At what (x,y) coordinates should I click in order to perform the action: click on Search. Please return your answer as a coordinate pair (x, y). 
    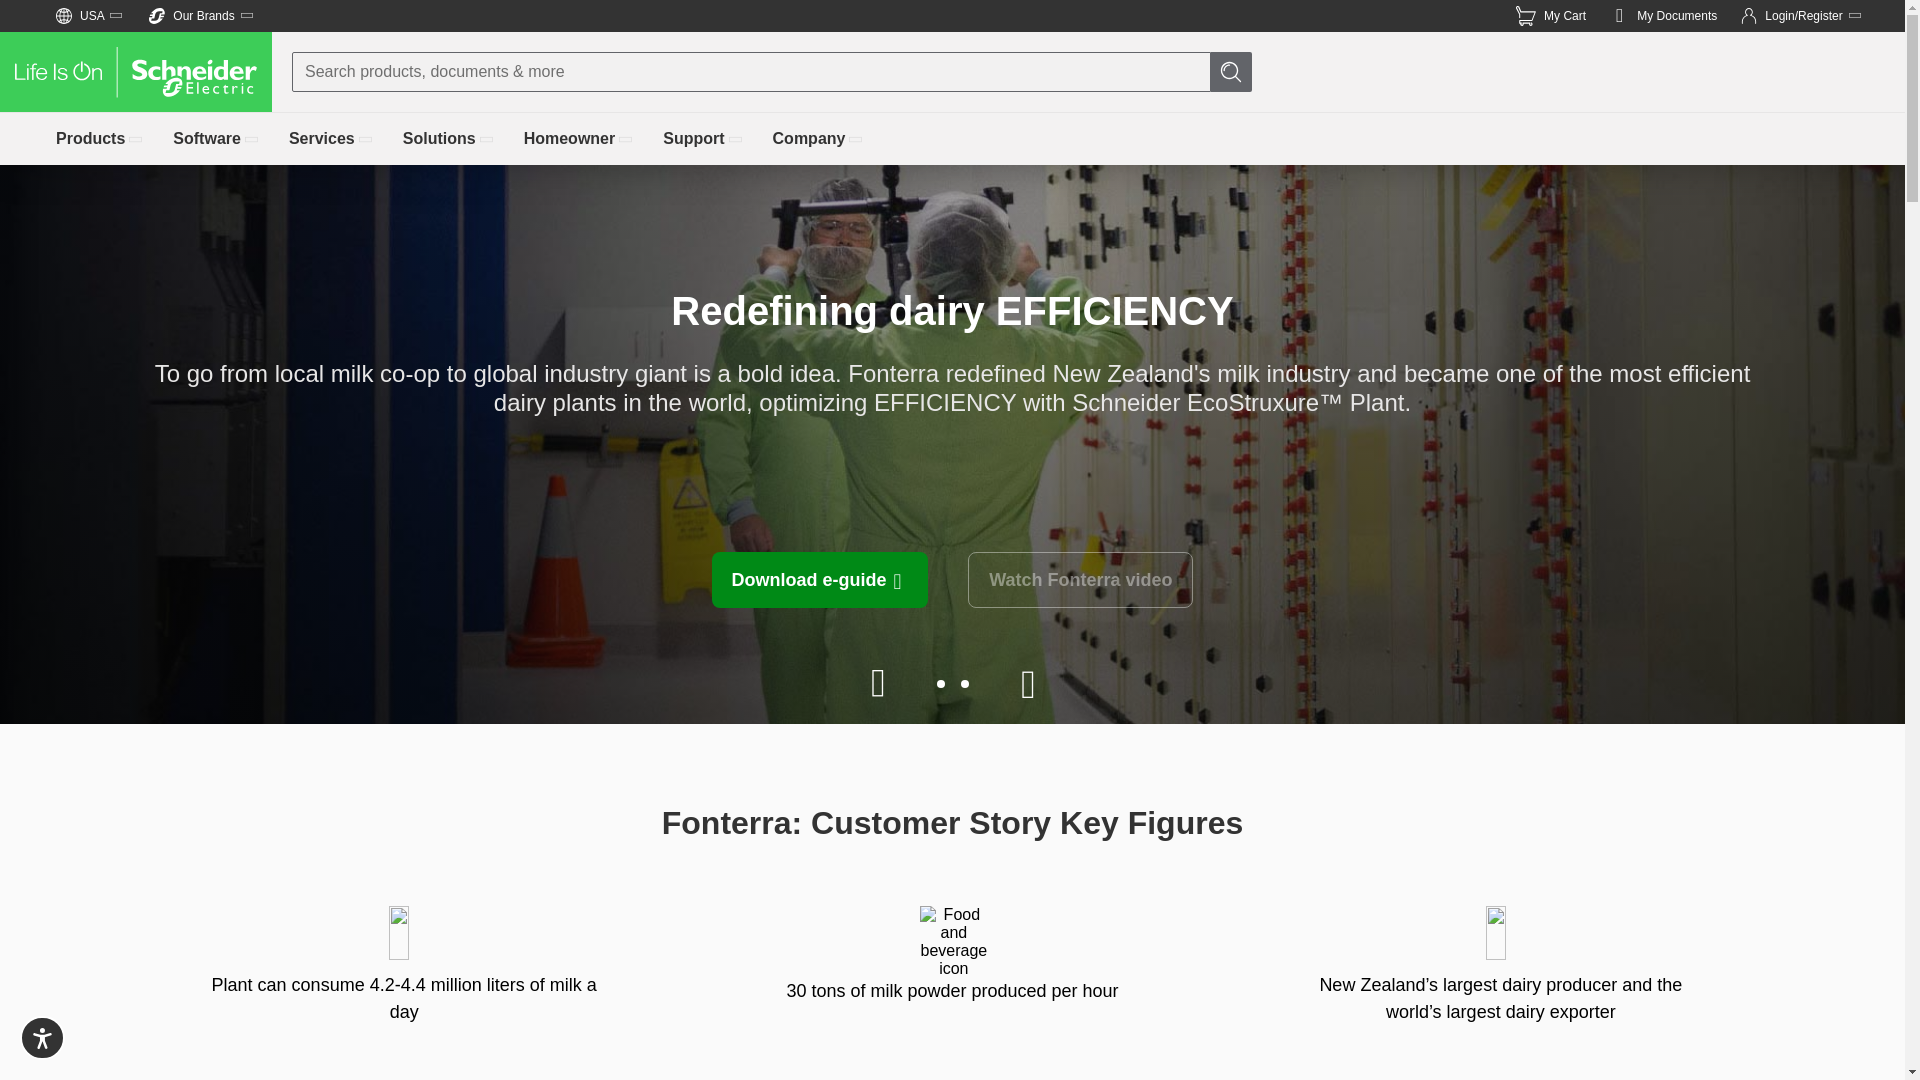
    Looking at the image, I should click on (1080, 580).